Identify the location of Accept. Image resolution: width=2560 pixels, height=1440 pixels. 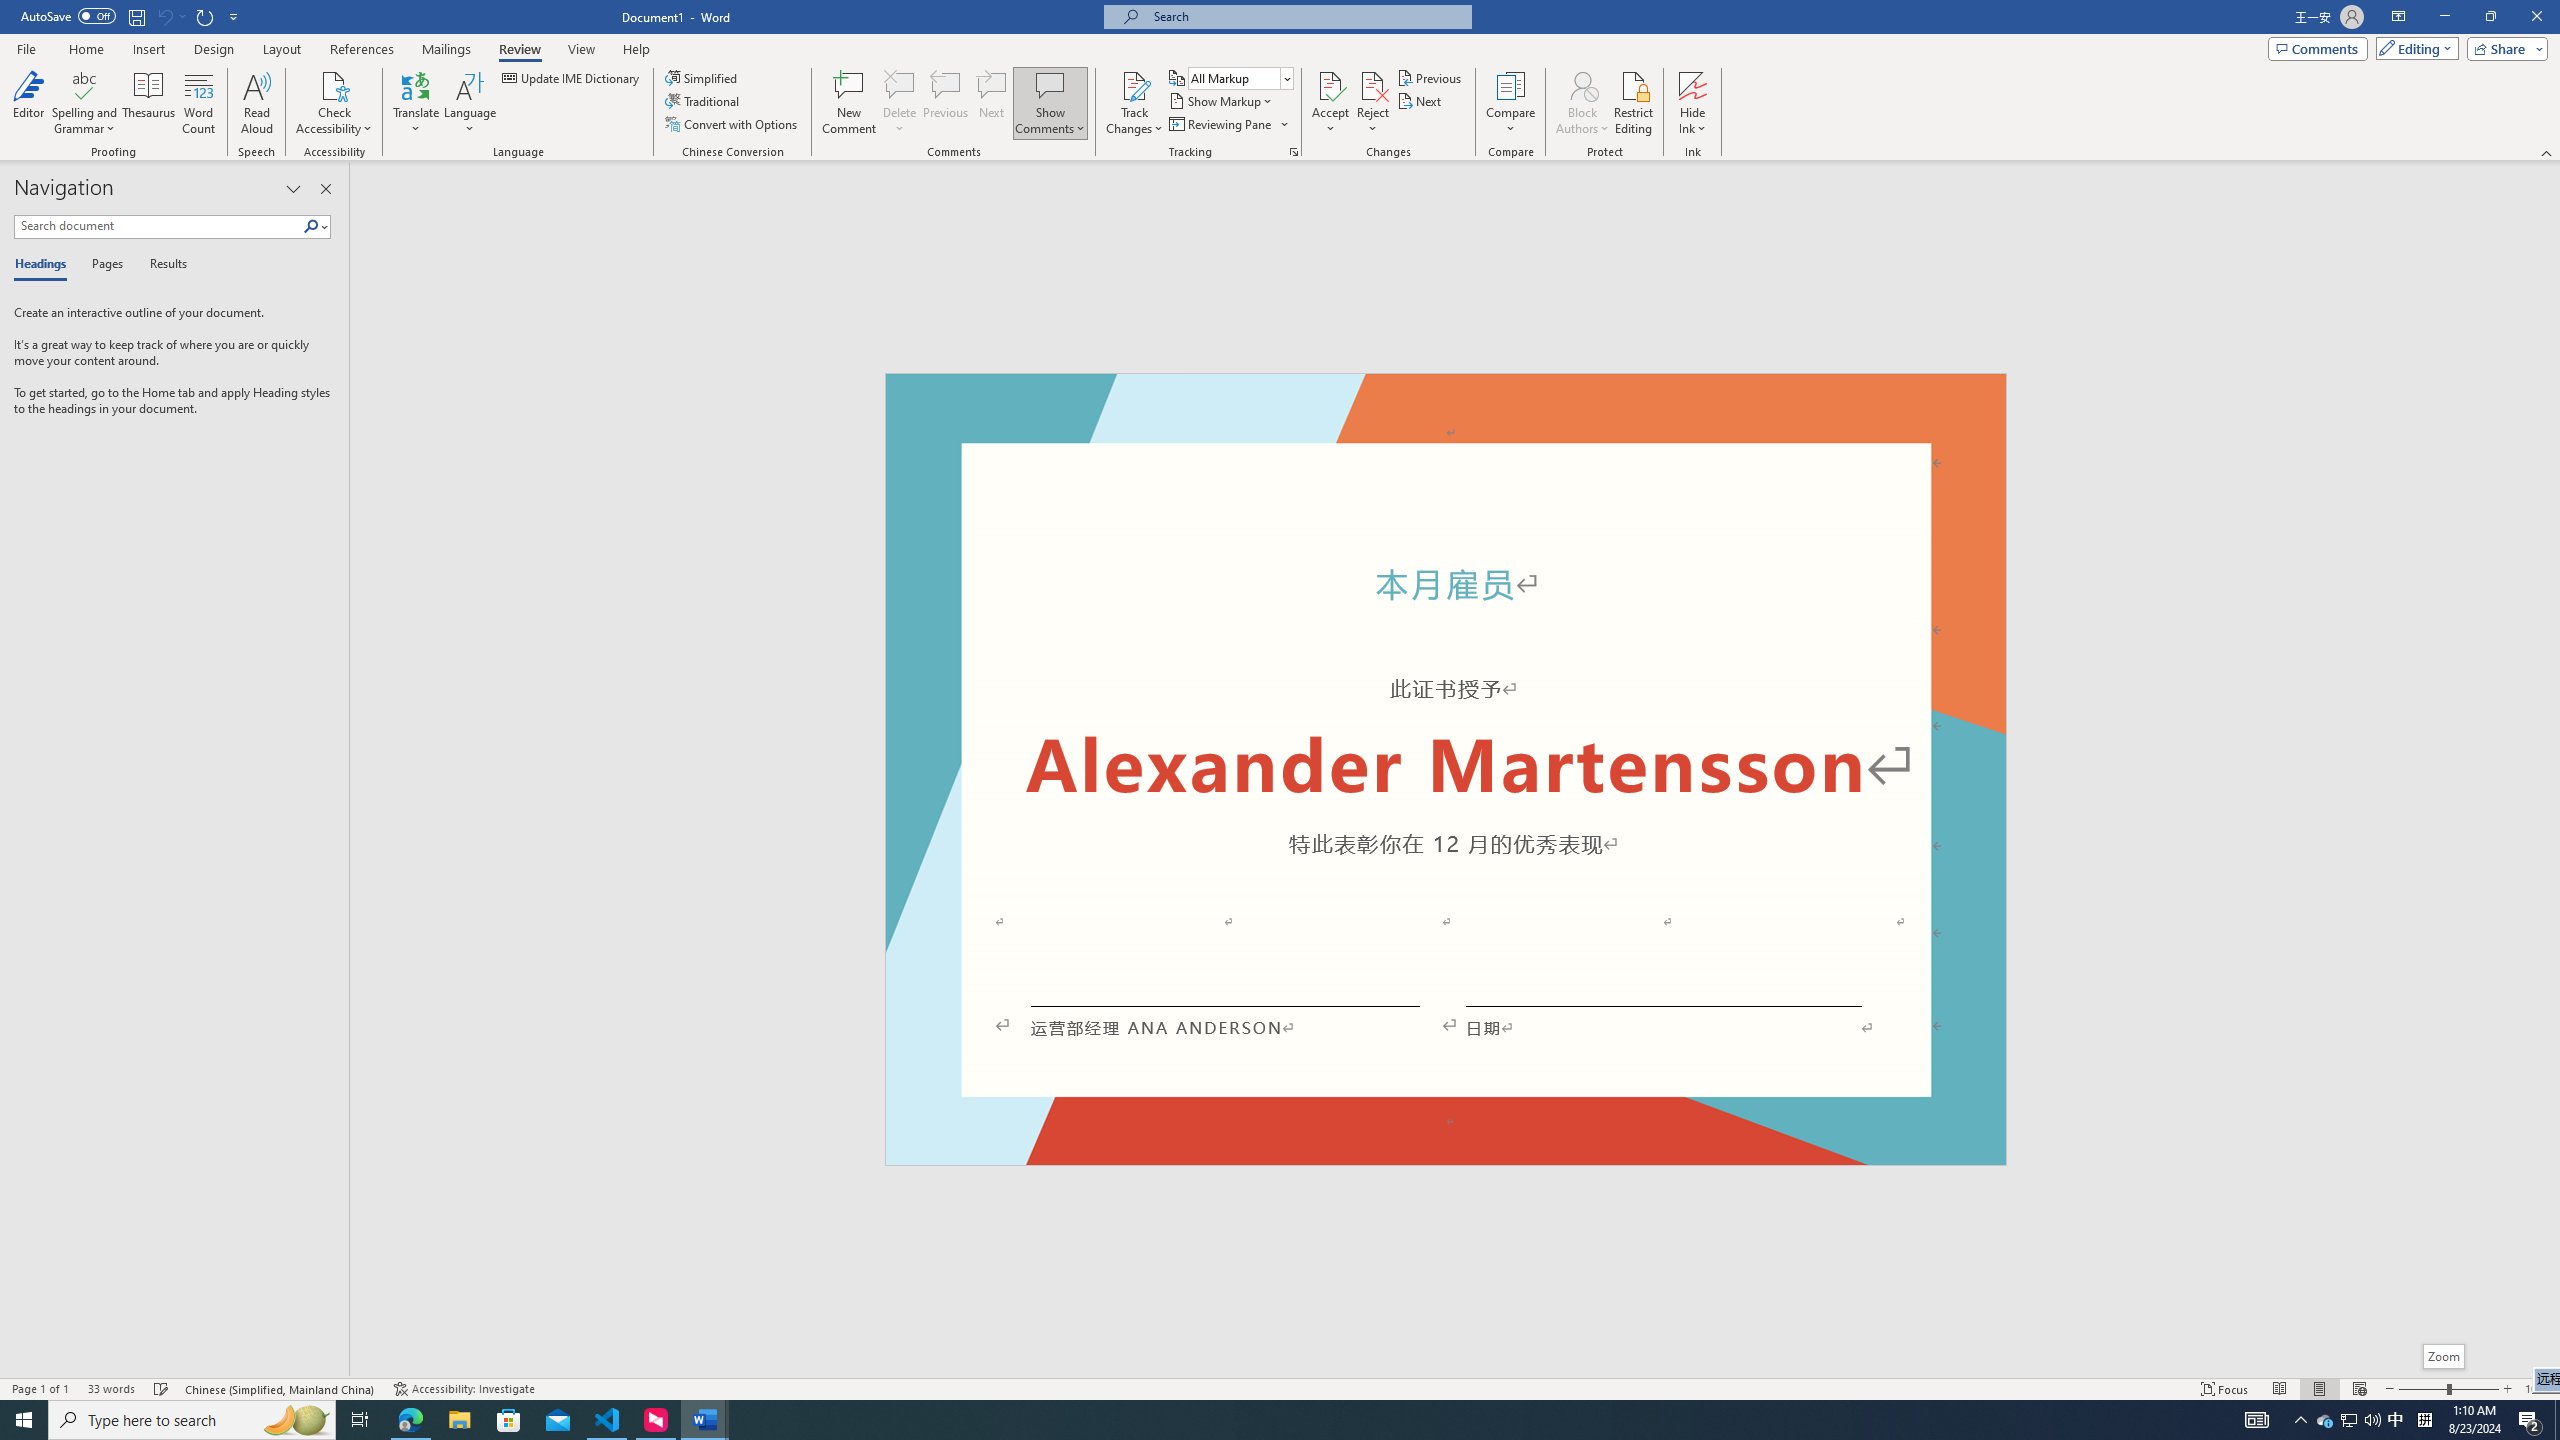
(1330, 103).